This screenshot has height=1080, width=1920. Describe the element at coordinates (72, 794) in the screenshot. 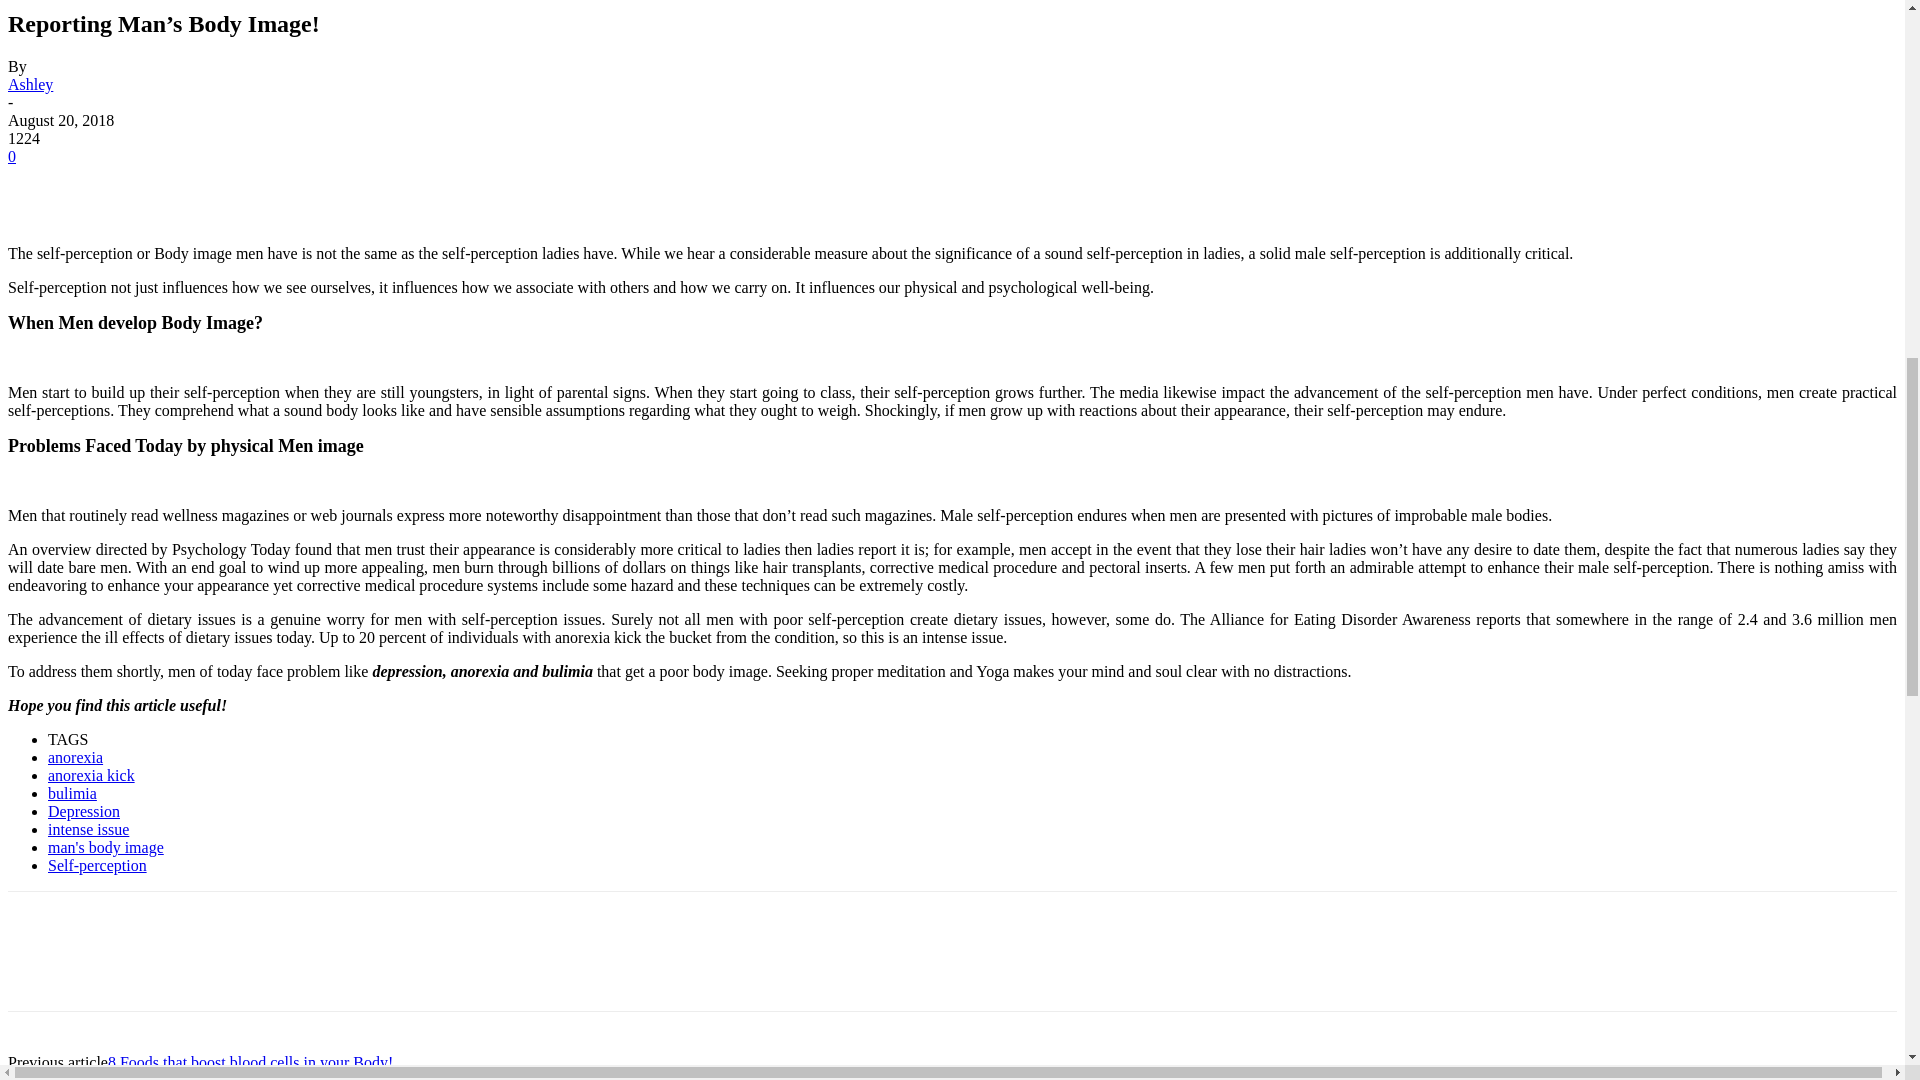

I see `bulimia` at that location.